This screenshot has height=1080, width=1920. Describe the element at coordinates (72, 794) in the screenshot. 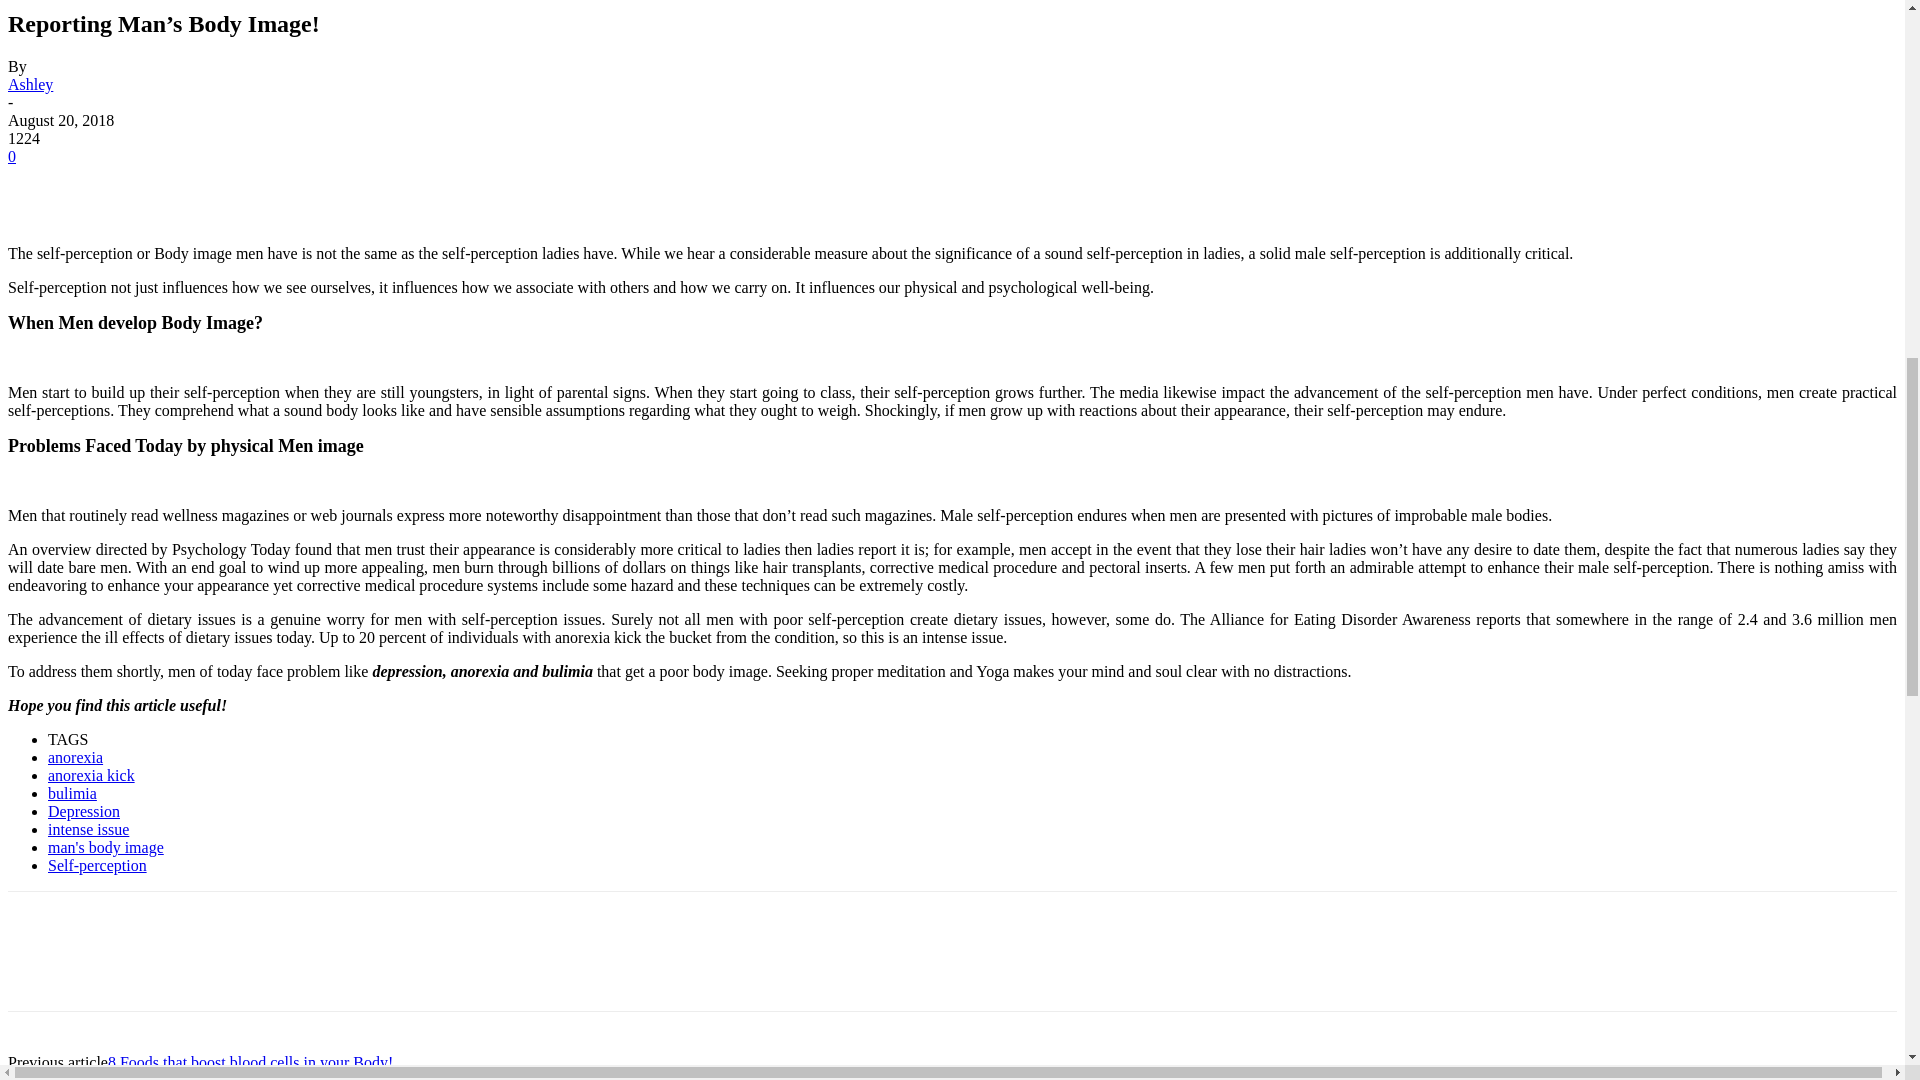

I see `bulimia` at that location.